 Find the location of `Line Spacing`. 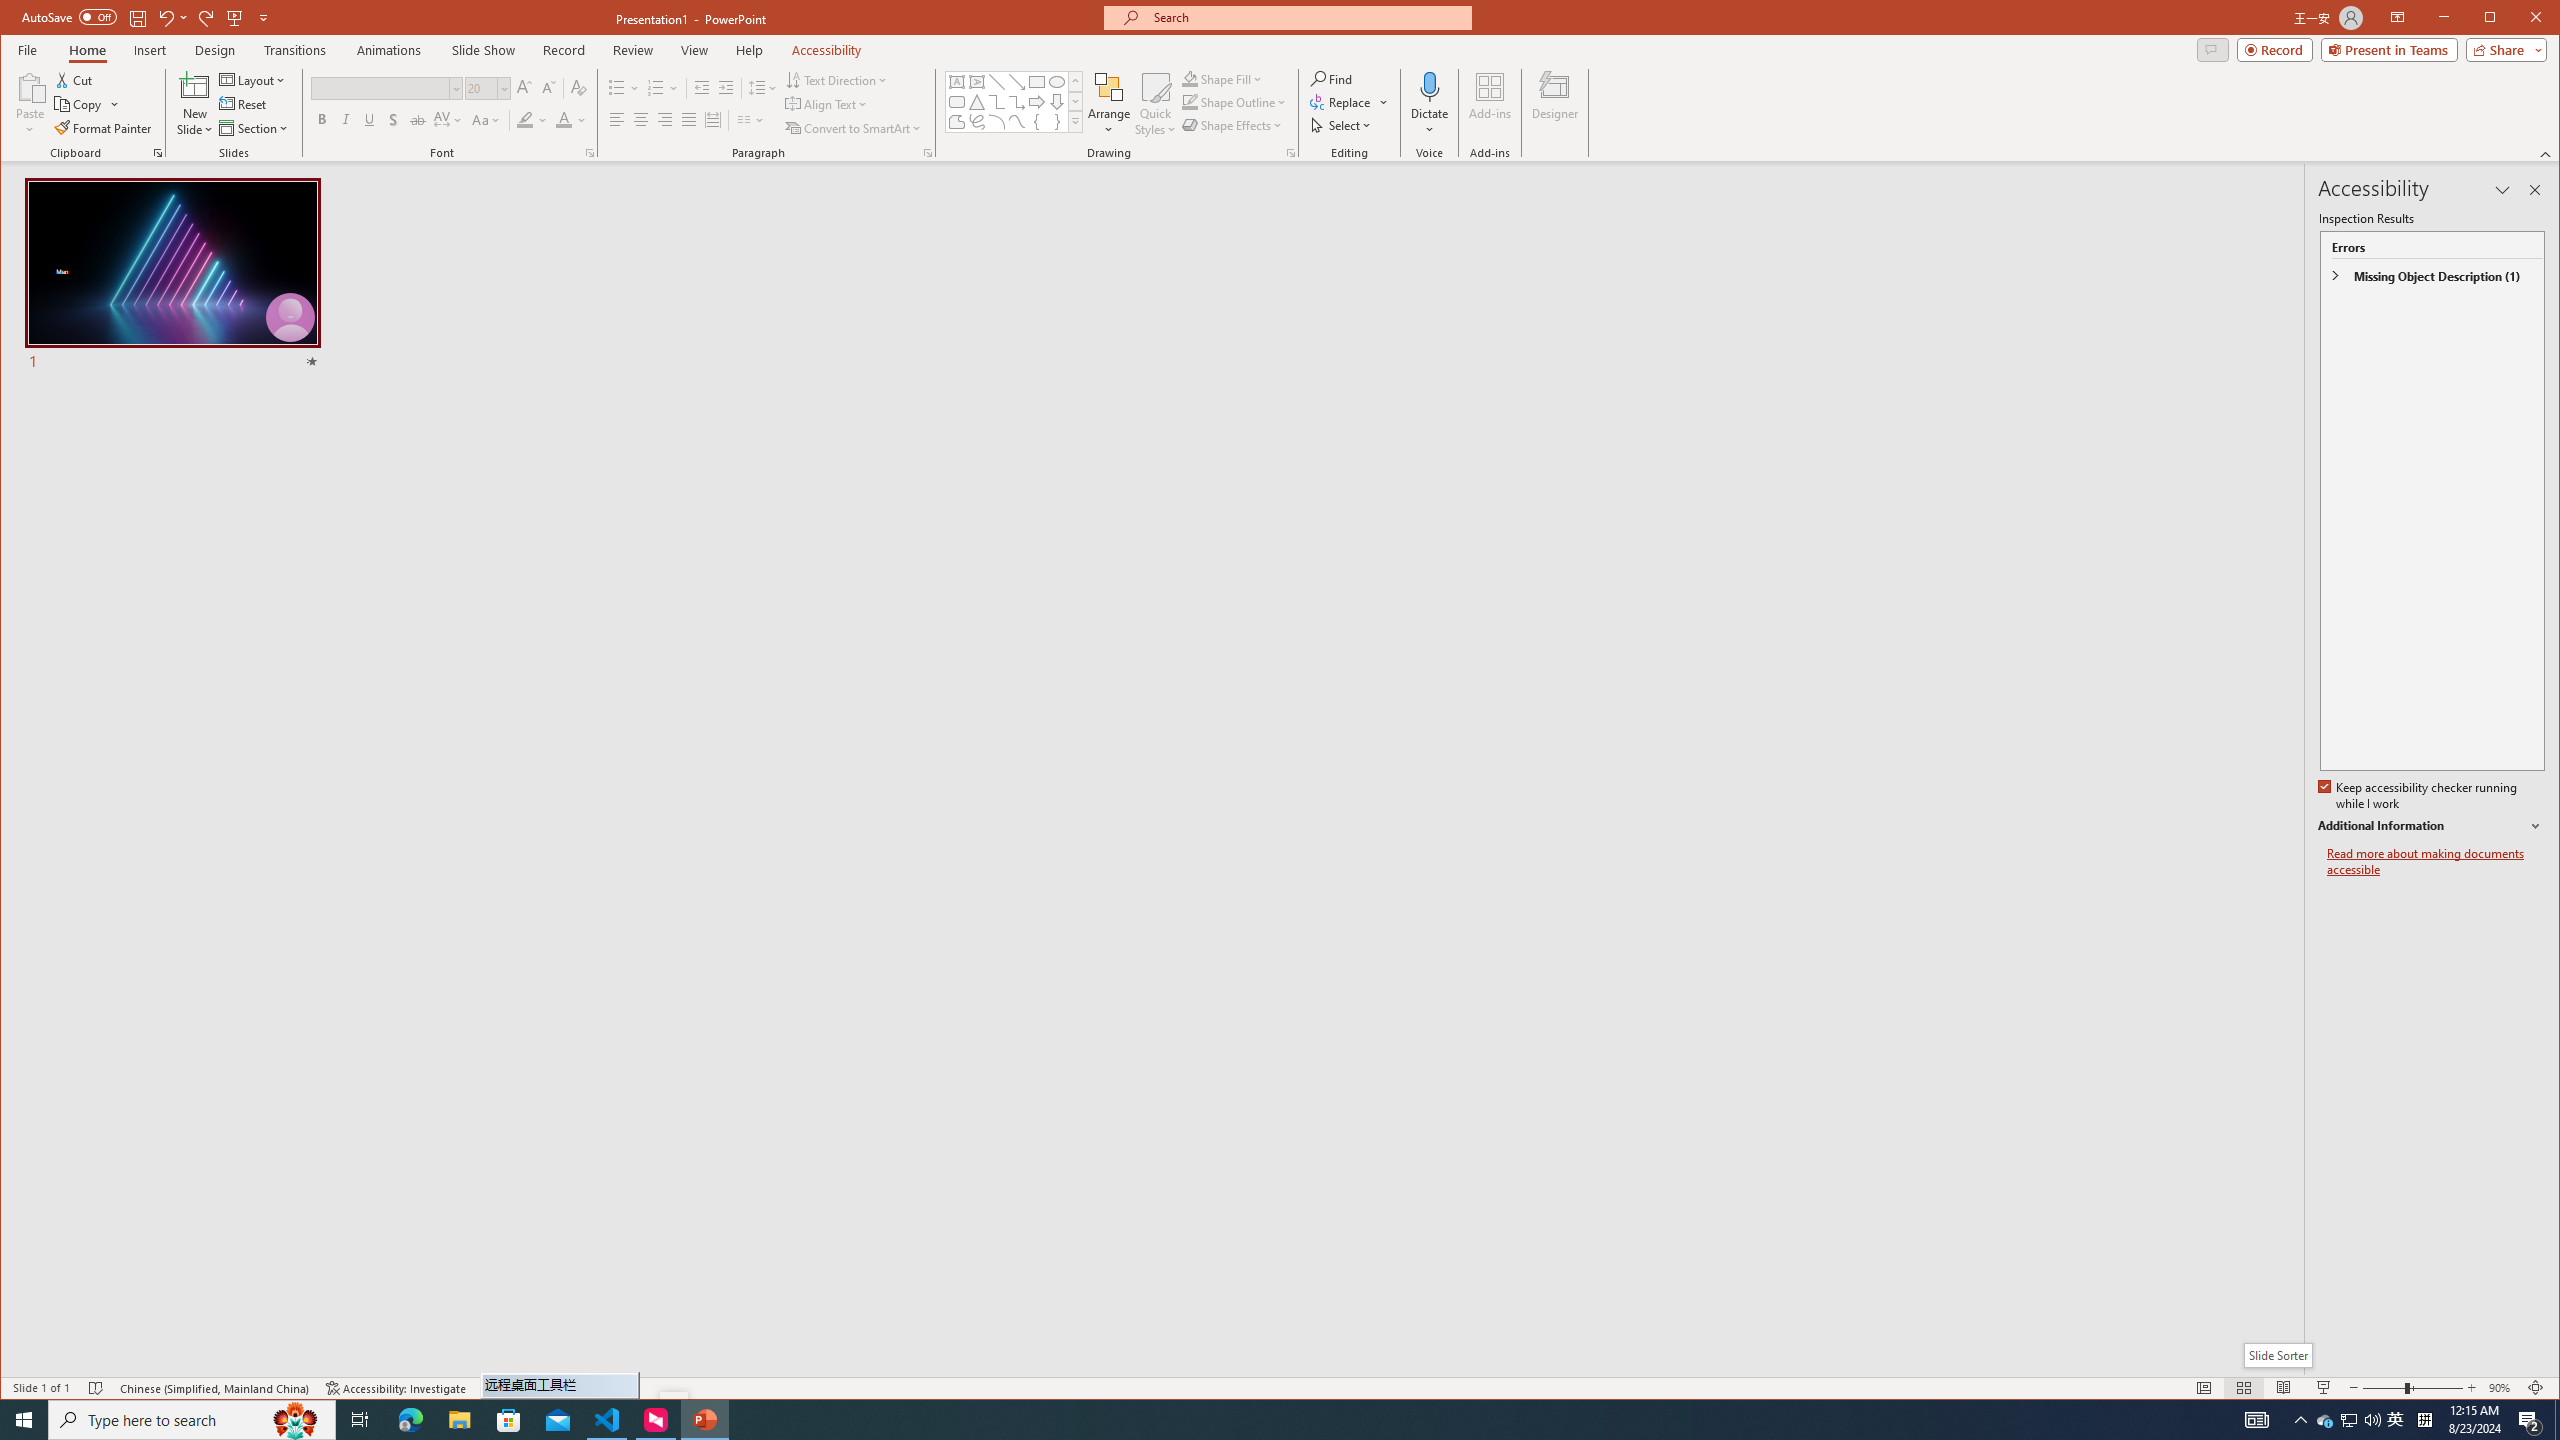

Line Spacing is located at coordinates (762, 88).